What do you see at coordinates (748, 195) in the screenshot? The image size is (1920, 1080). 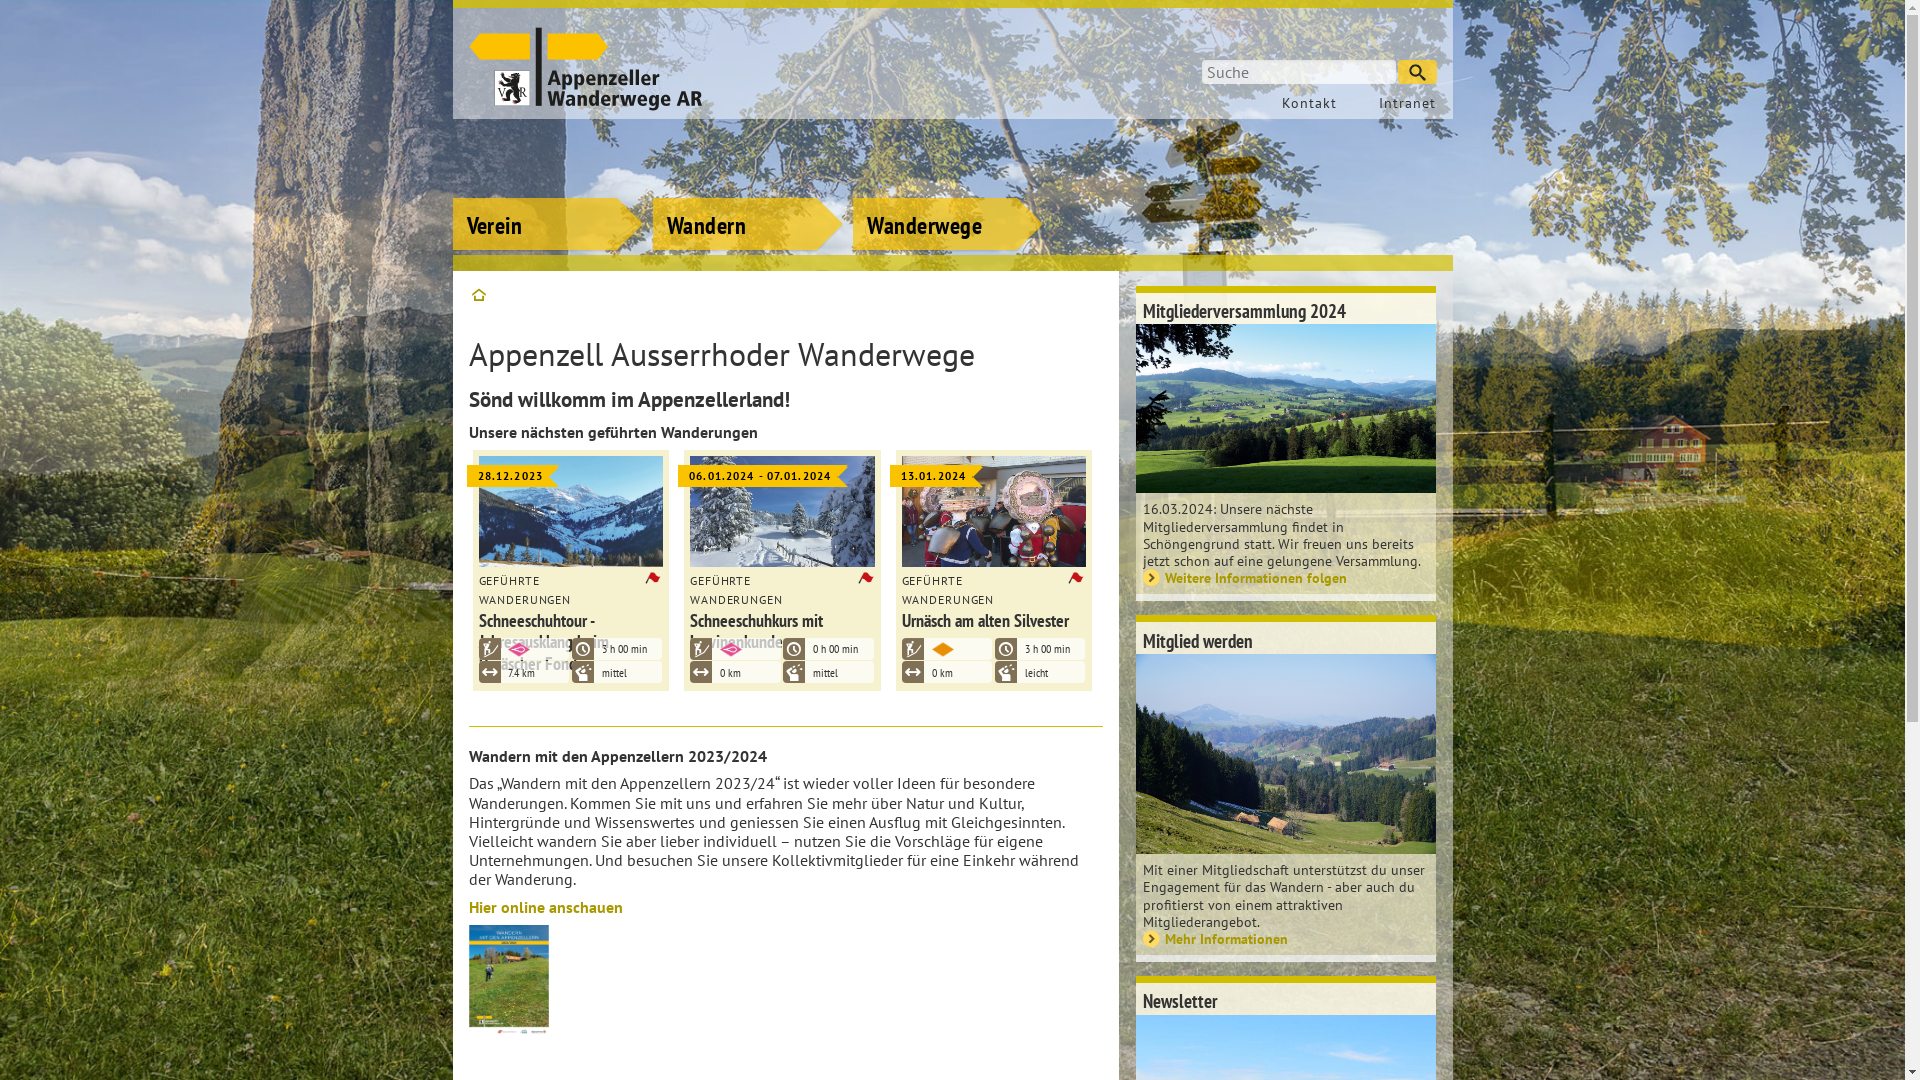 I see `Wandern` at bounding box center [748, 195].